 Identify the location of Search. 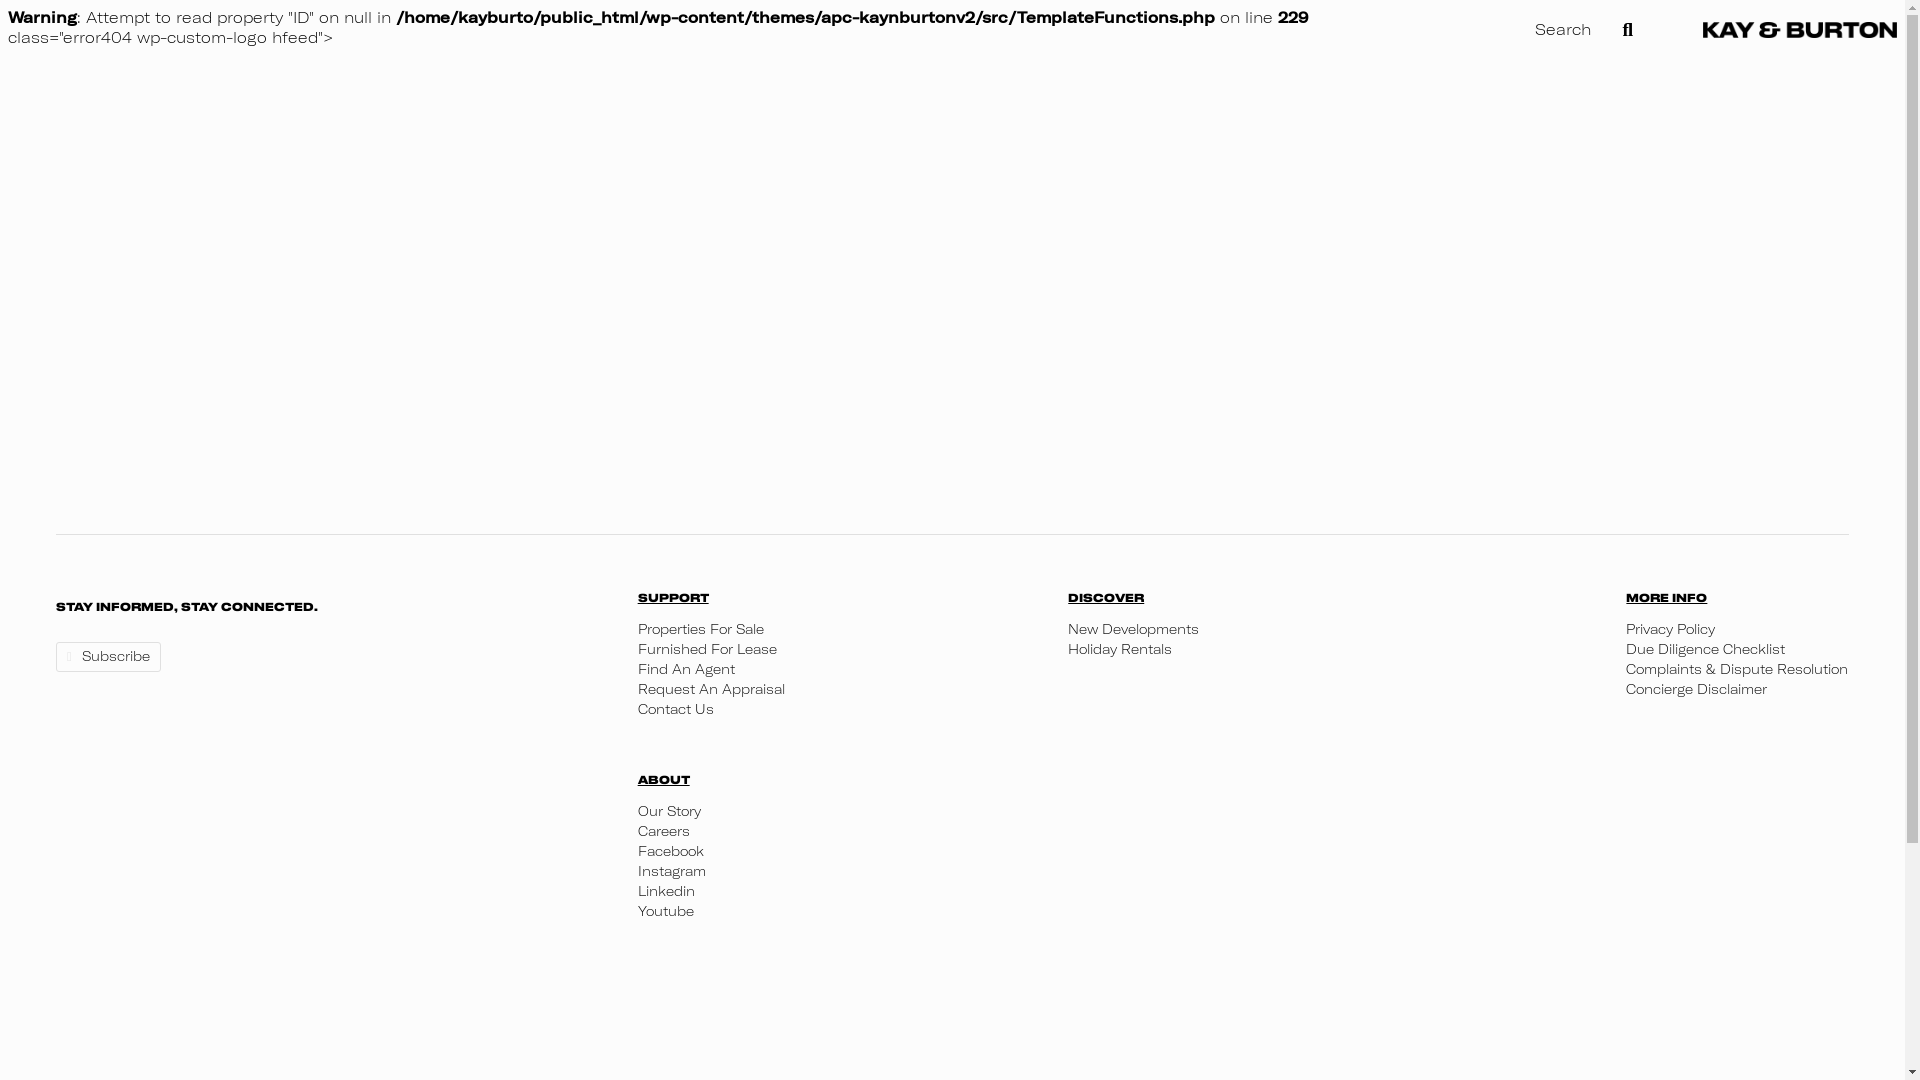
(1584, 30).